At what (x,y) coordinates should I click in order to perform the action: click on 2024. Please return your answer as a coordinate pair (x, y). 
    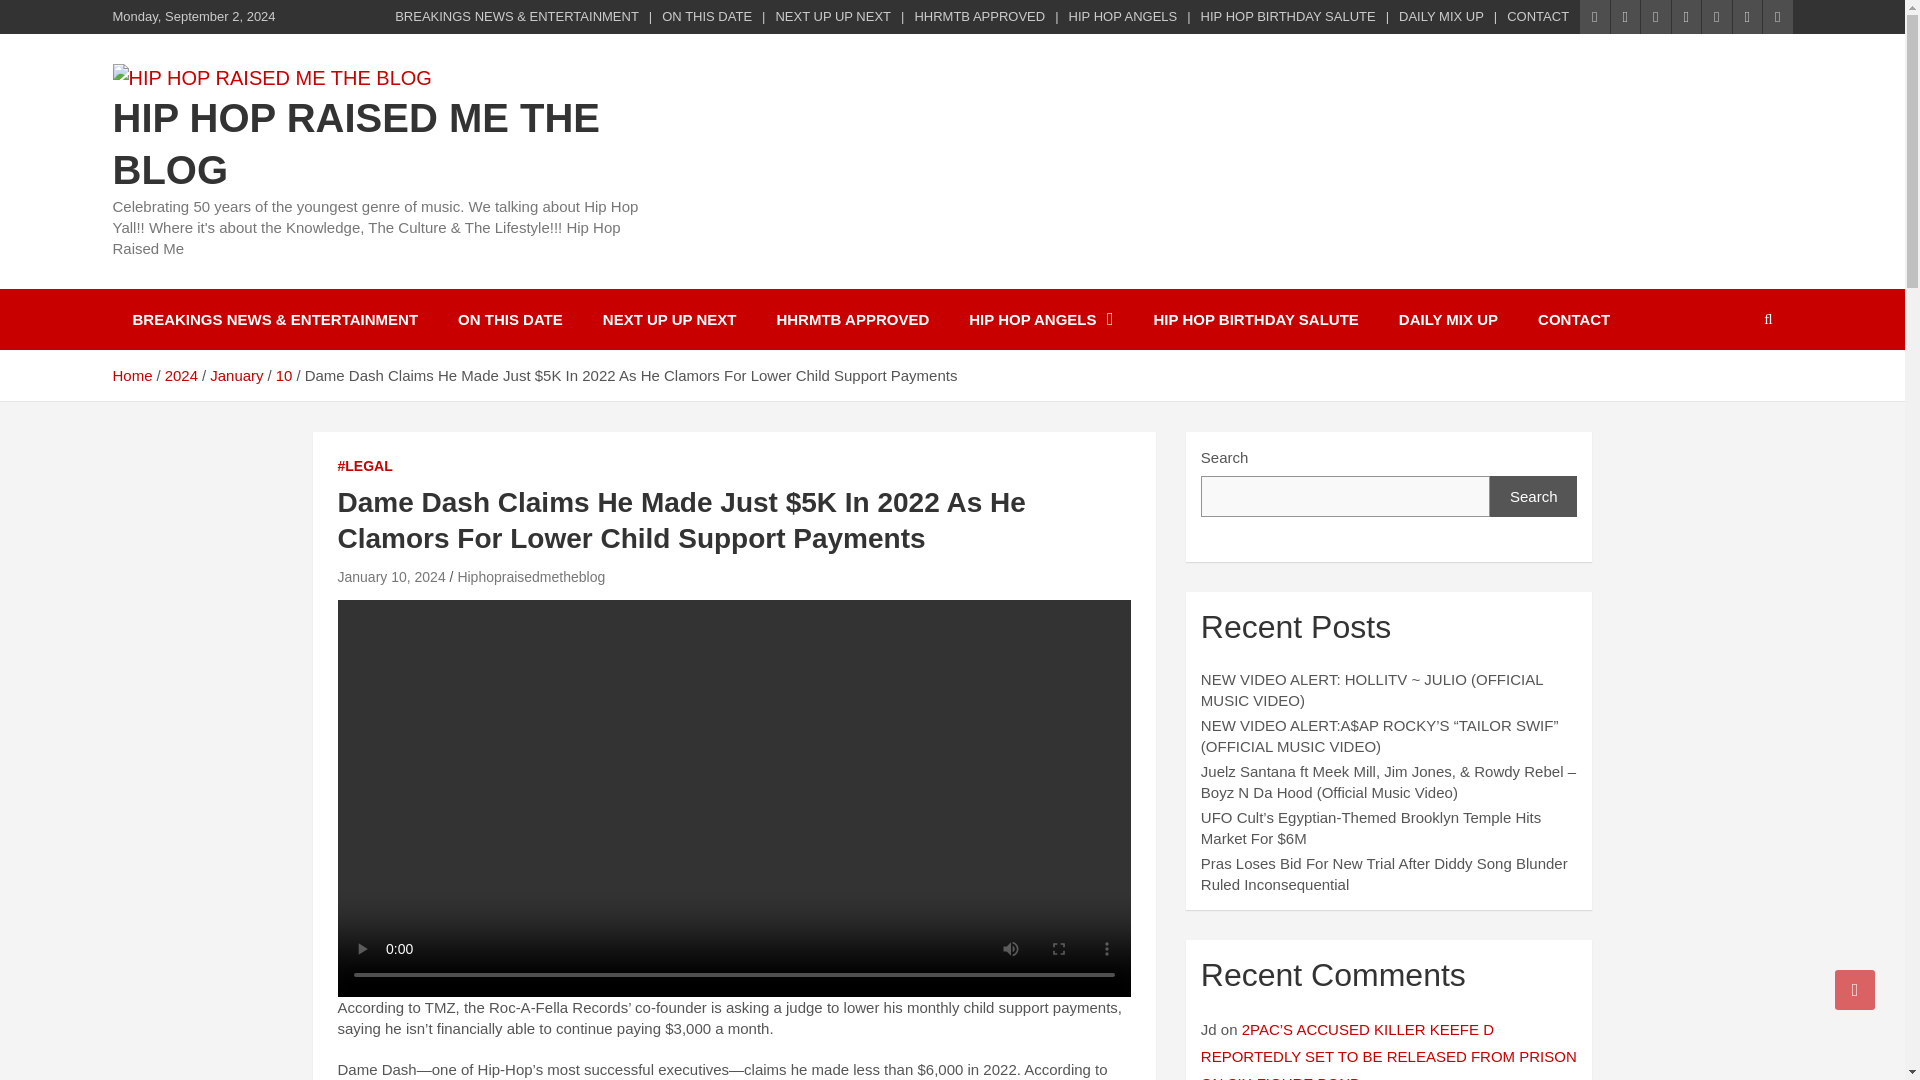
    Looking at the image, I should click on (181, 376).